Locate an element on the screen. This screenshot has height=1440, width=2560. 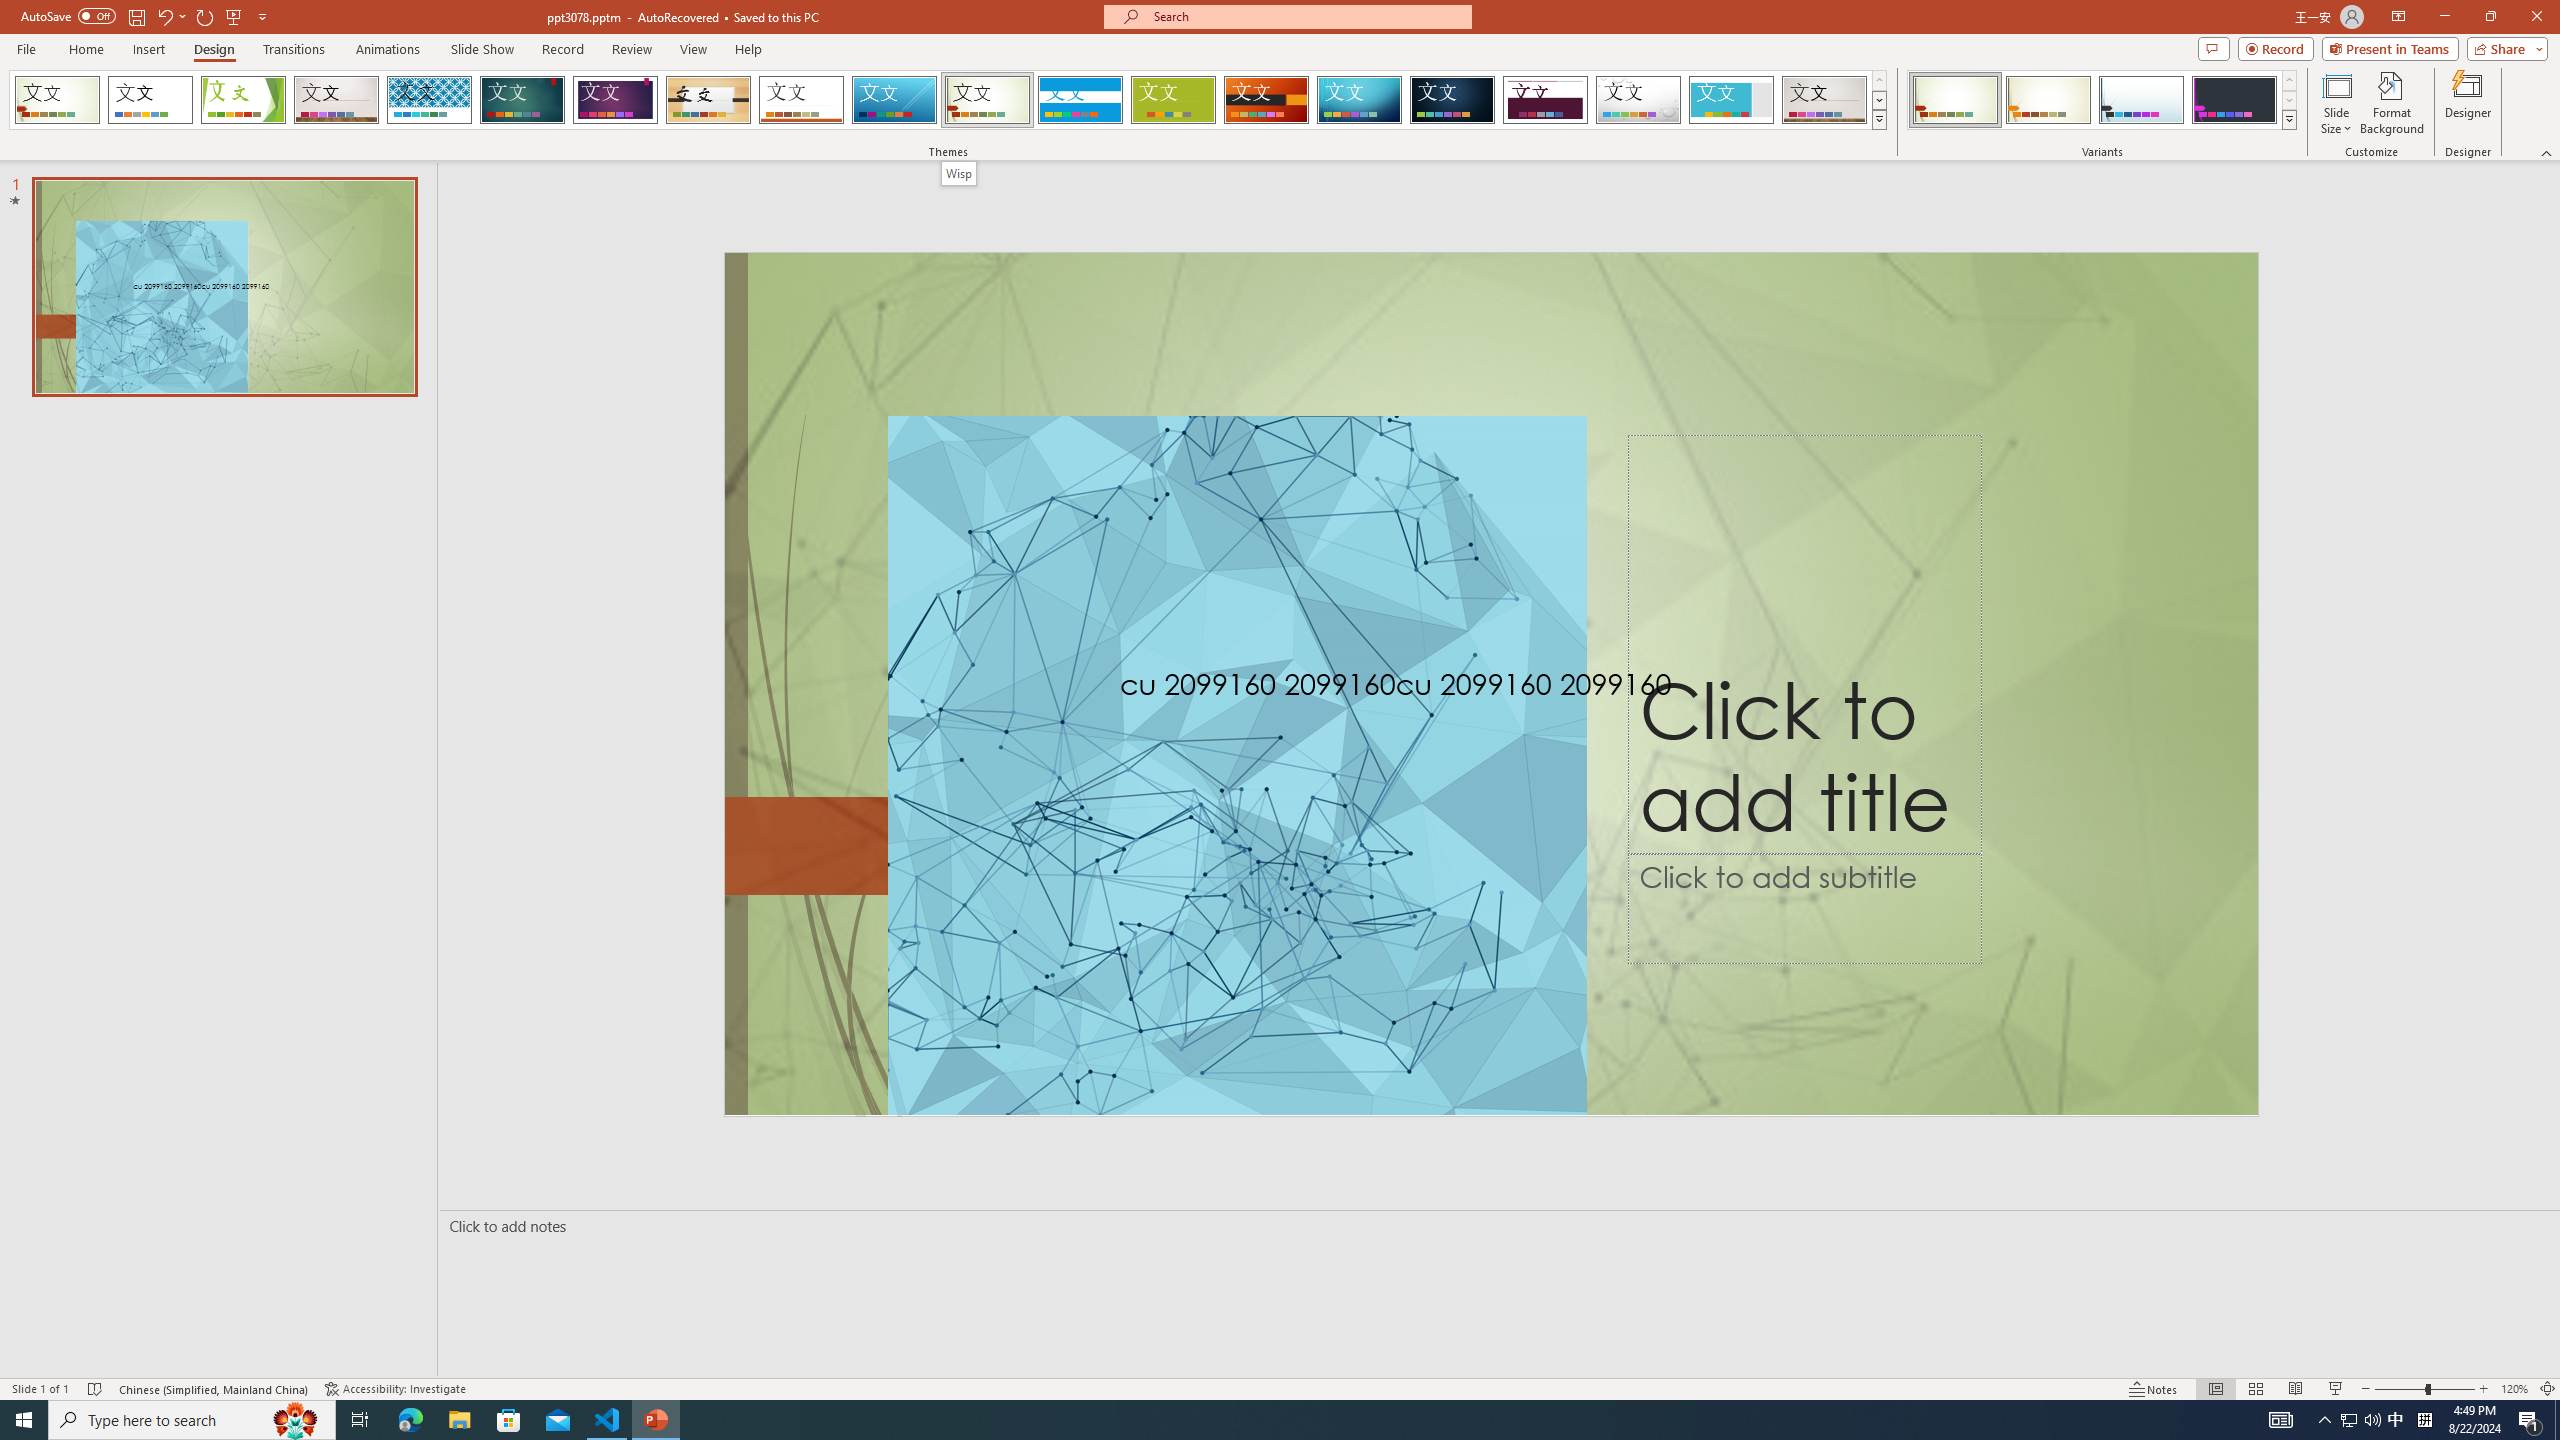
Share is located at coordinates (2504, 48).